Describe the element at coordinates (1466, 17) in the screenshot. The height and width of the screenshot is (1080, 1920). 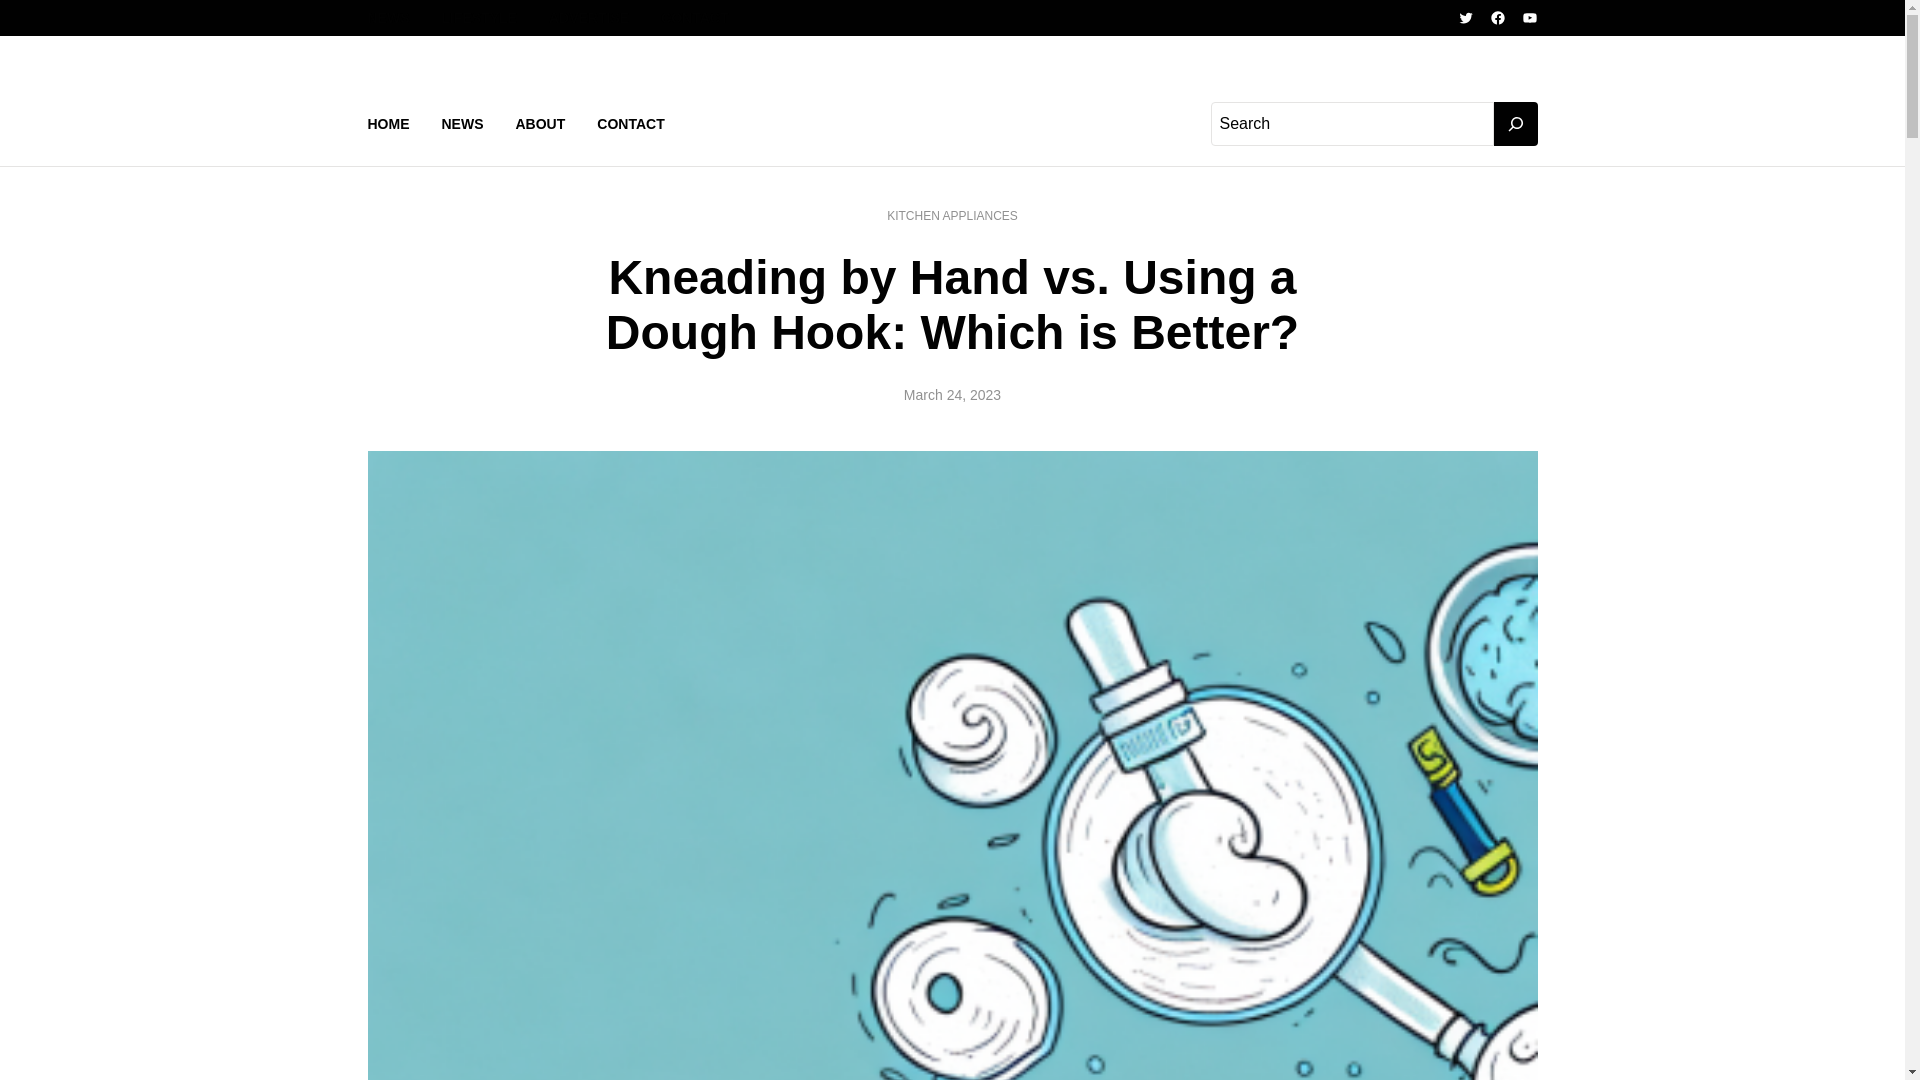
I see `Twitter` at that location.